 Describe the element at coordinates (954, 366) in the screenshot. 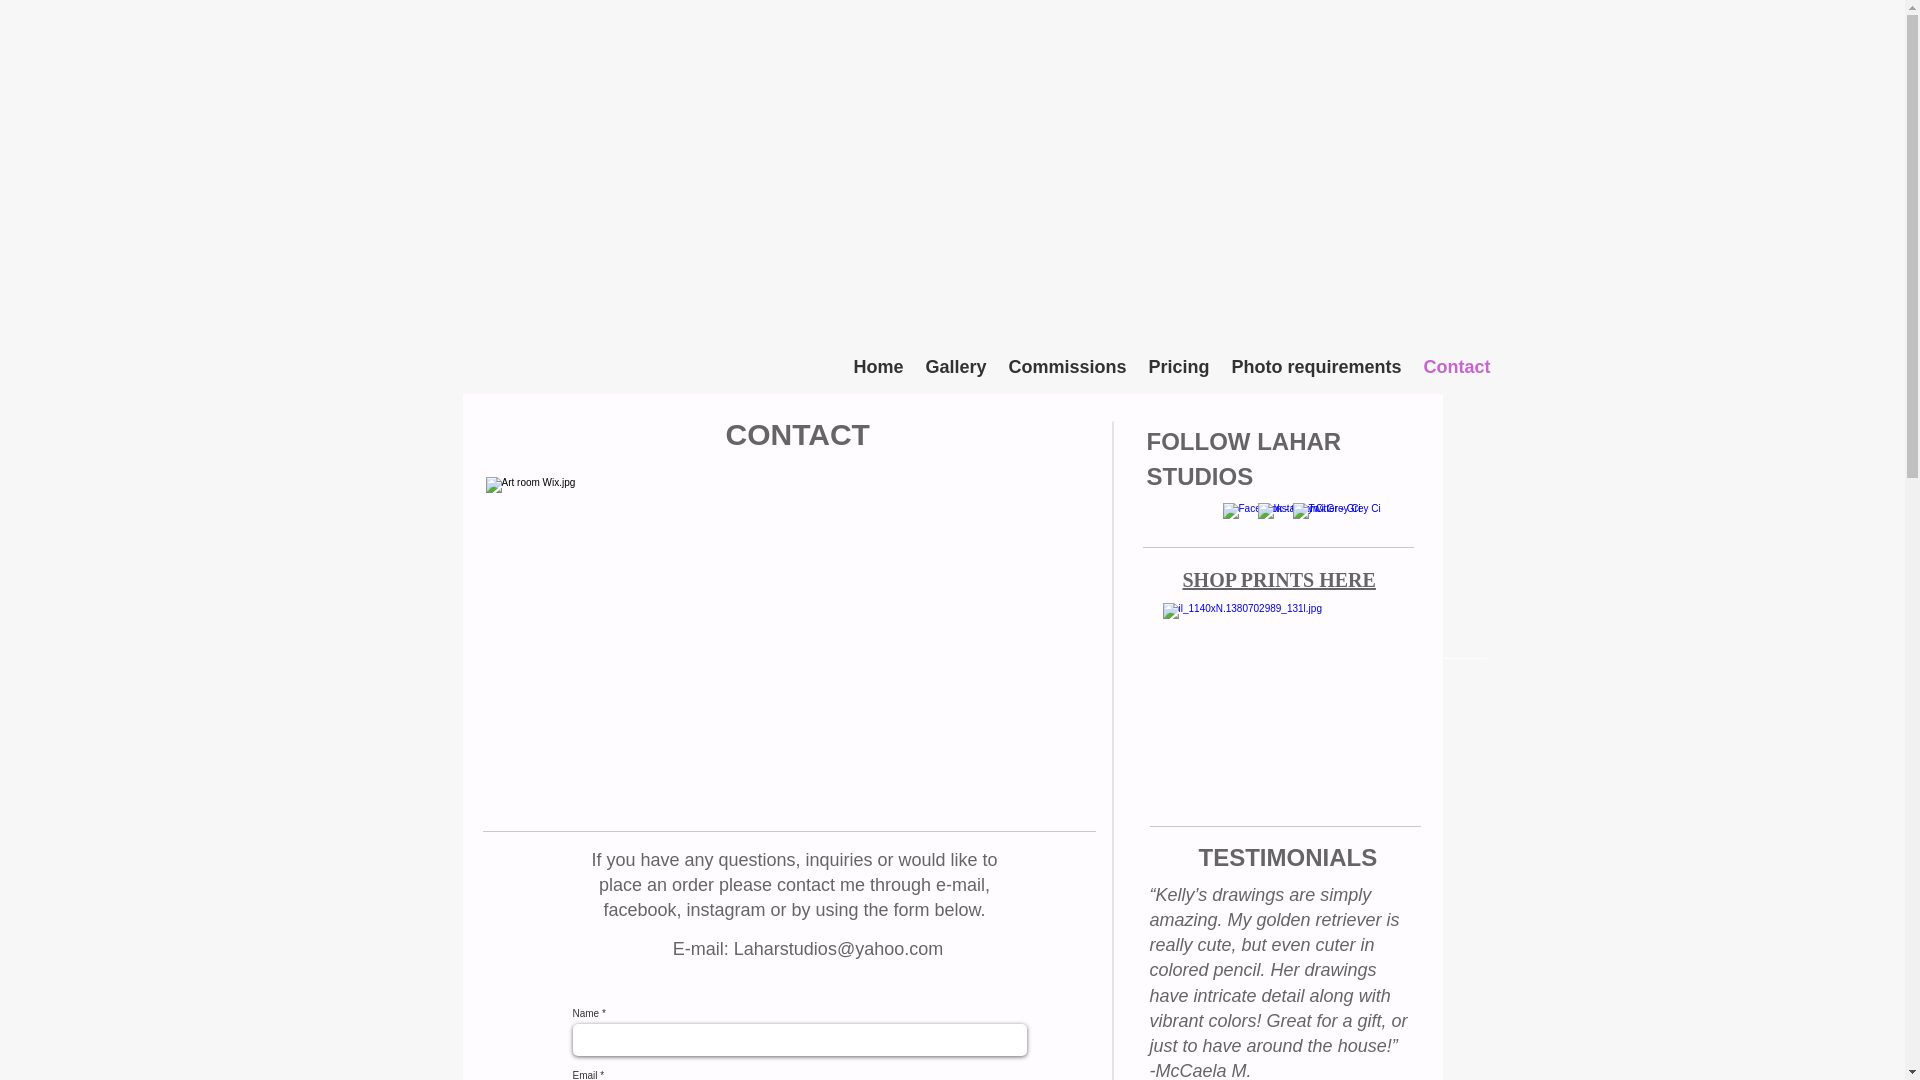

I see `Gallery` at that location.